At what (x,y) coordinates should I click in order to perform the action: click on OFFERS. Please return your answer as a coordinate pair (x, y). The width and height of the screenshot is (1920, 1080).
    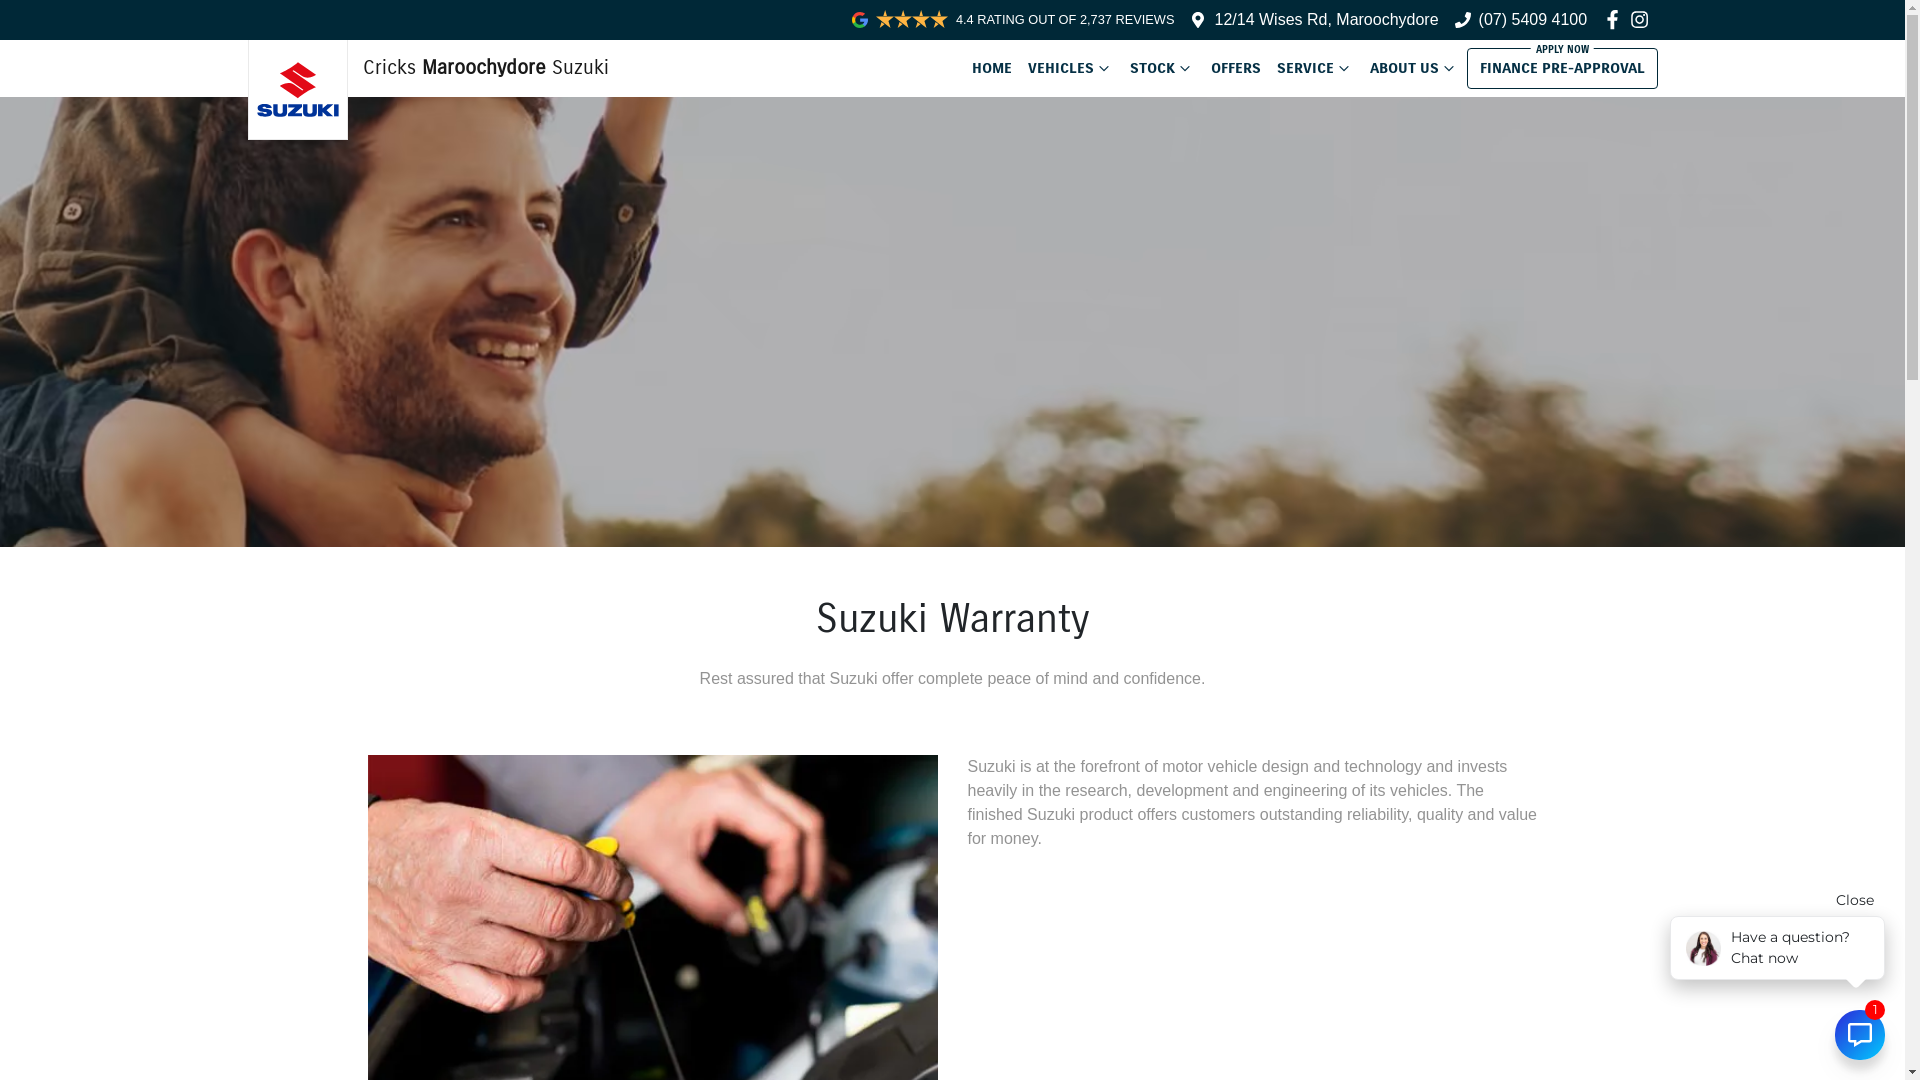
    Looking at the image, I should click on (1235, 68).